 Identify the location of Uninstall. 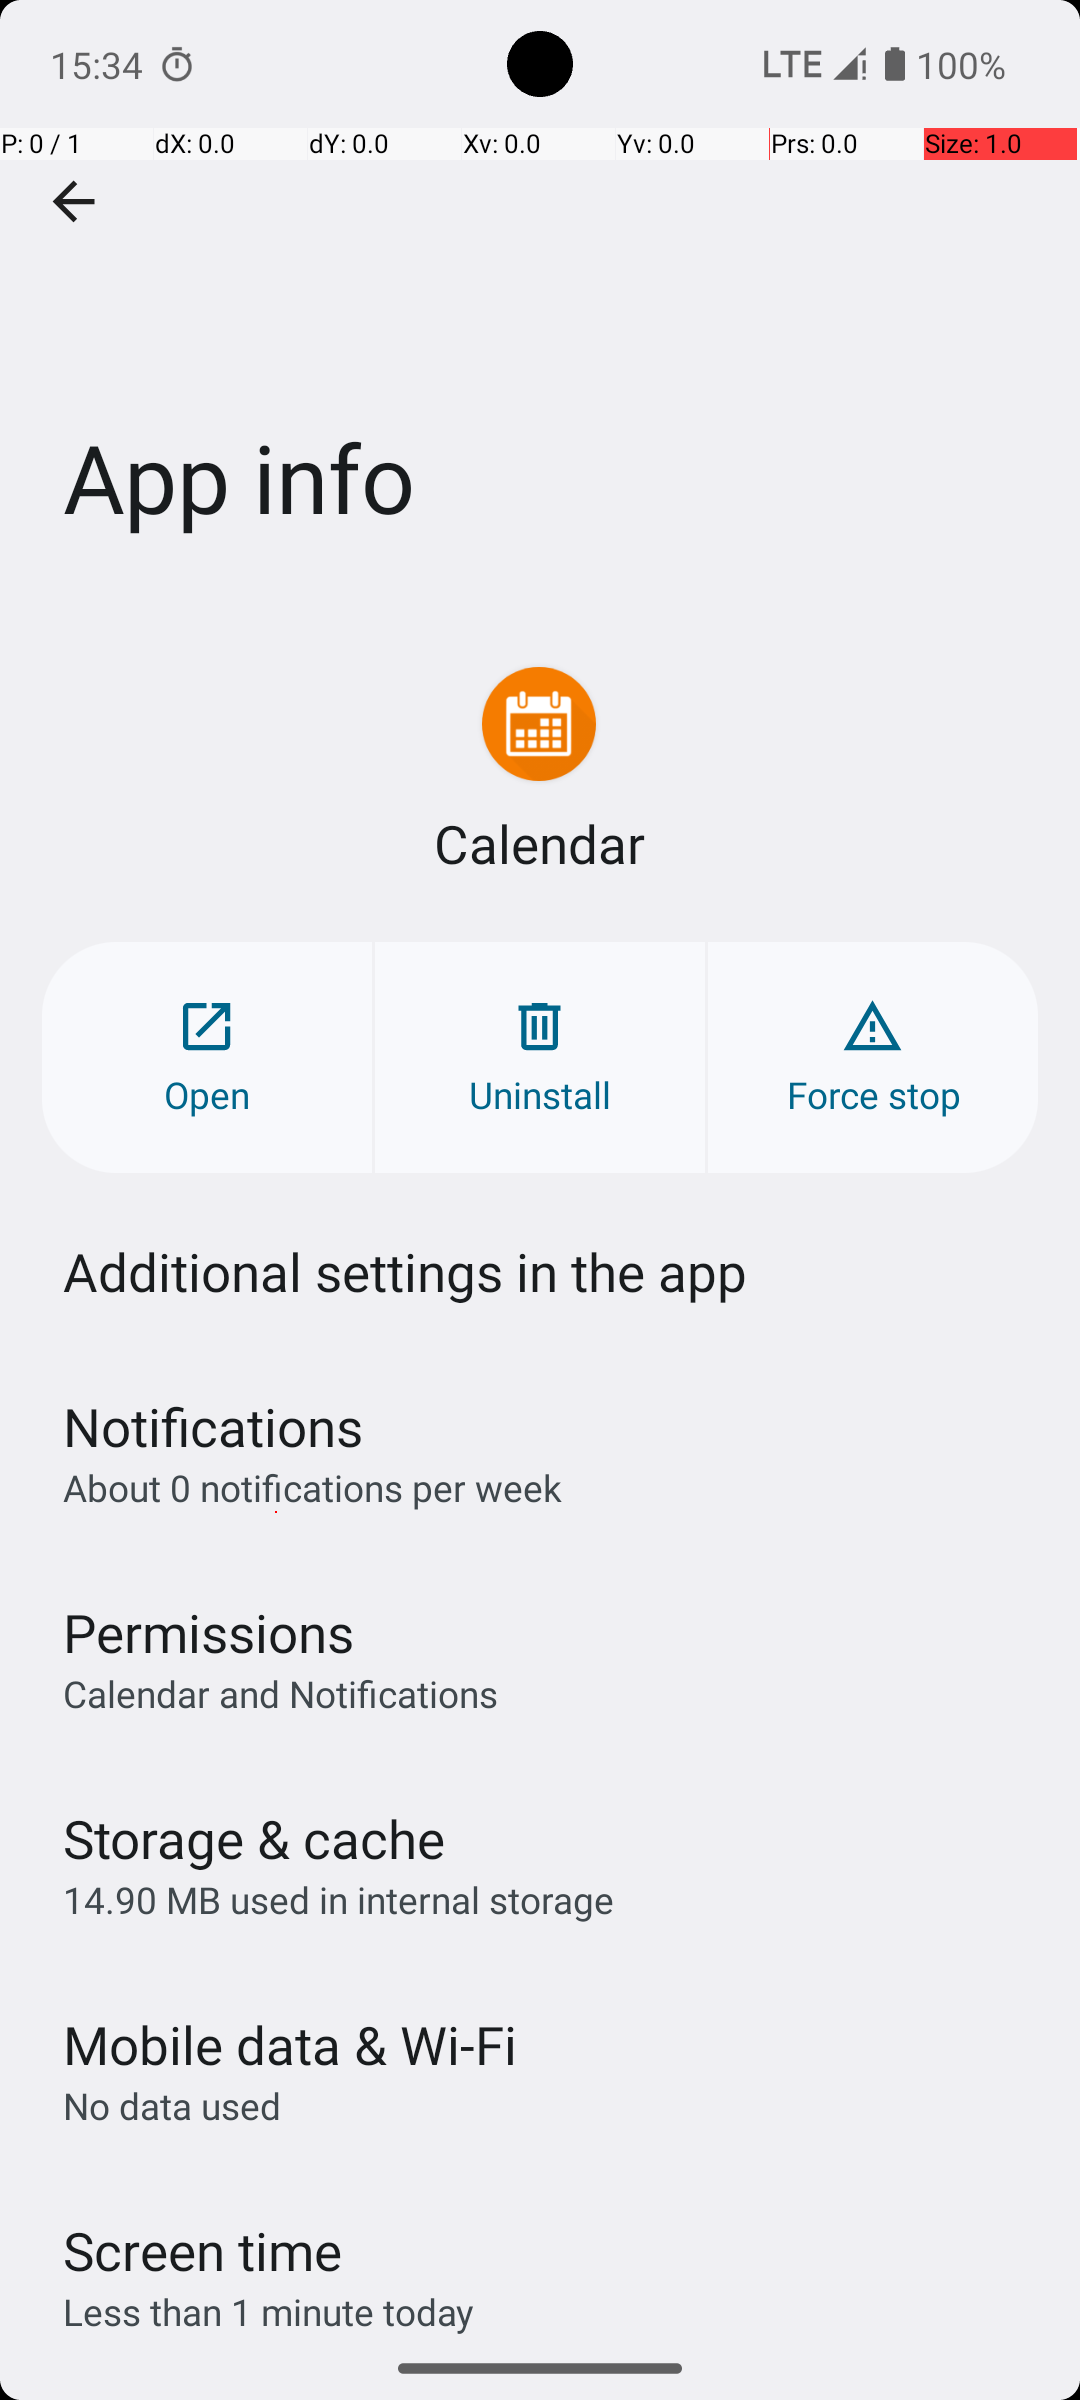
(540, 1058).